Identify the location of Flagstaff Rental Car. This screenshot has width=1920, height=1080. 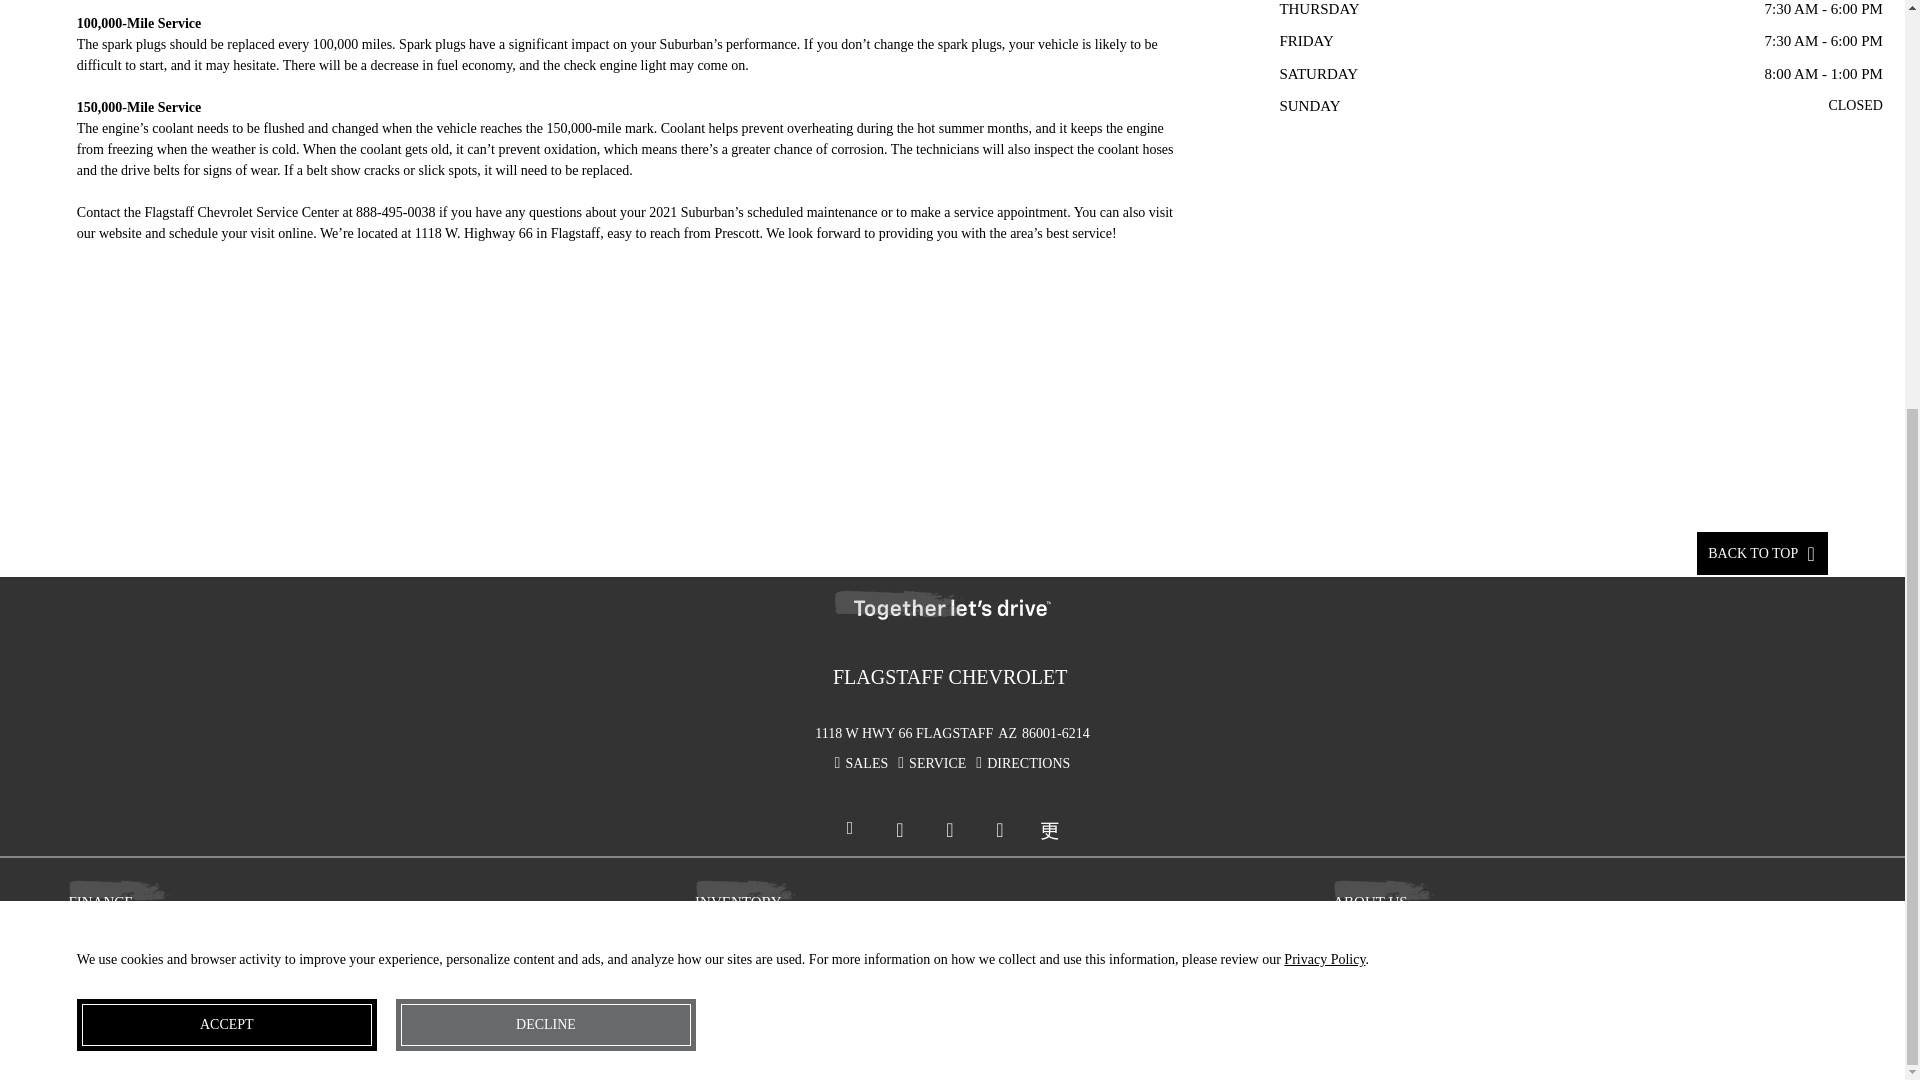
(1482, 994).